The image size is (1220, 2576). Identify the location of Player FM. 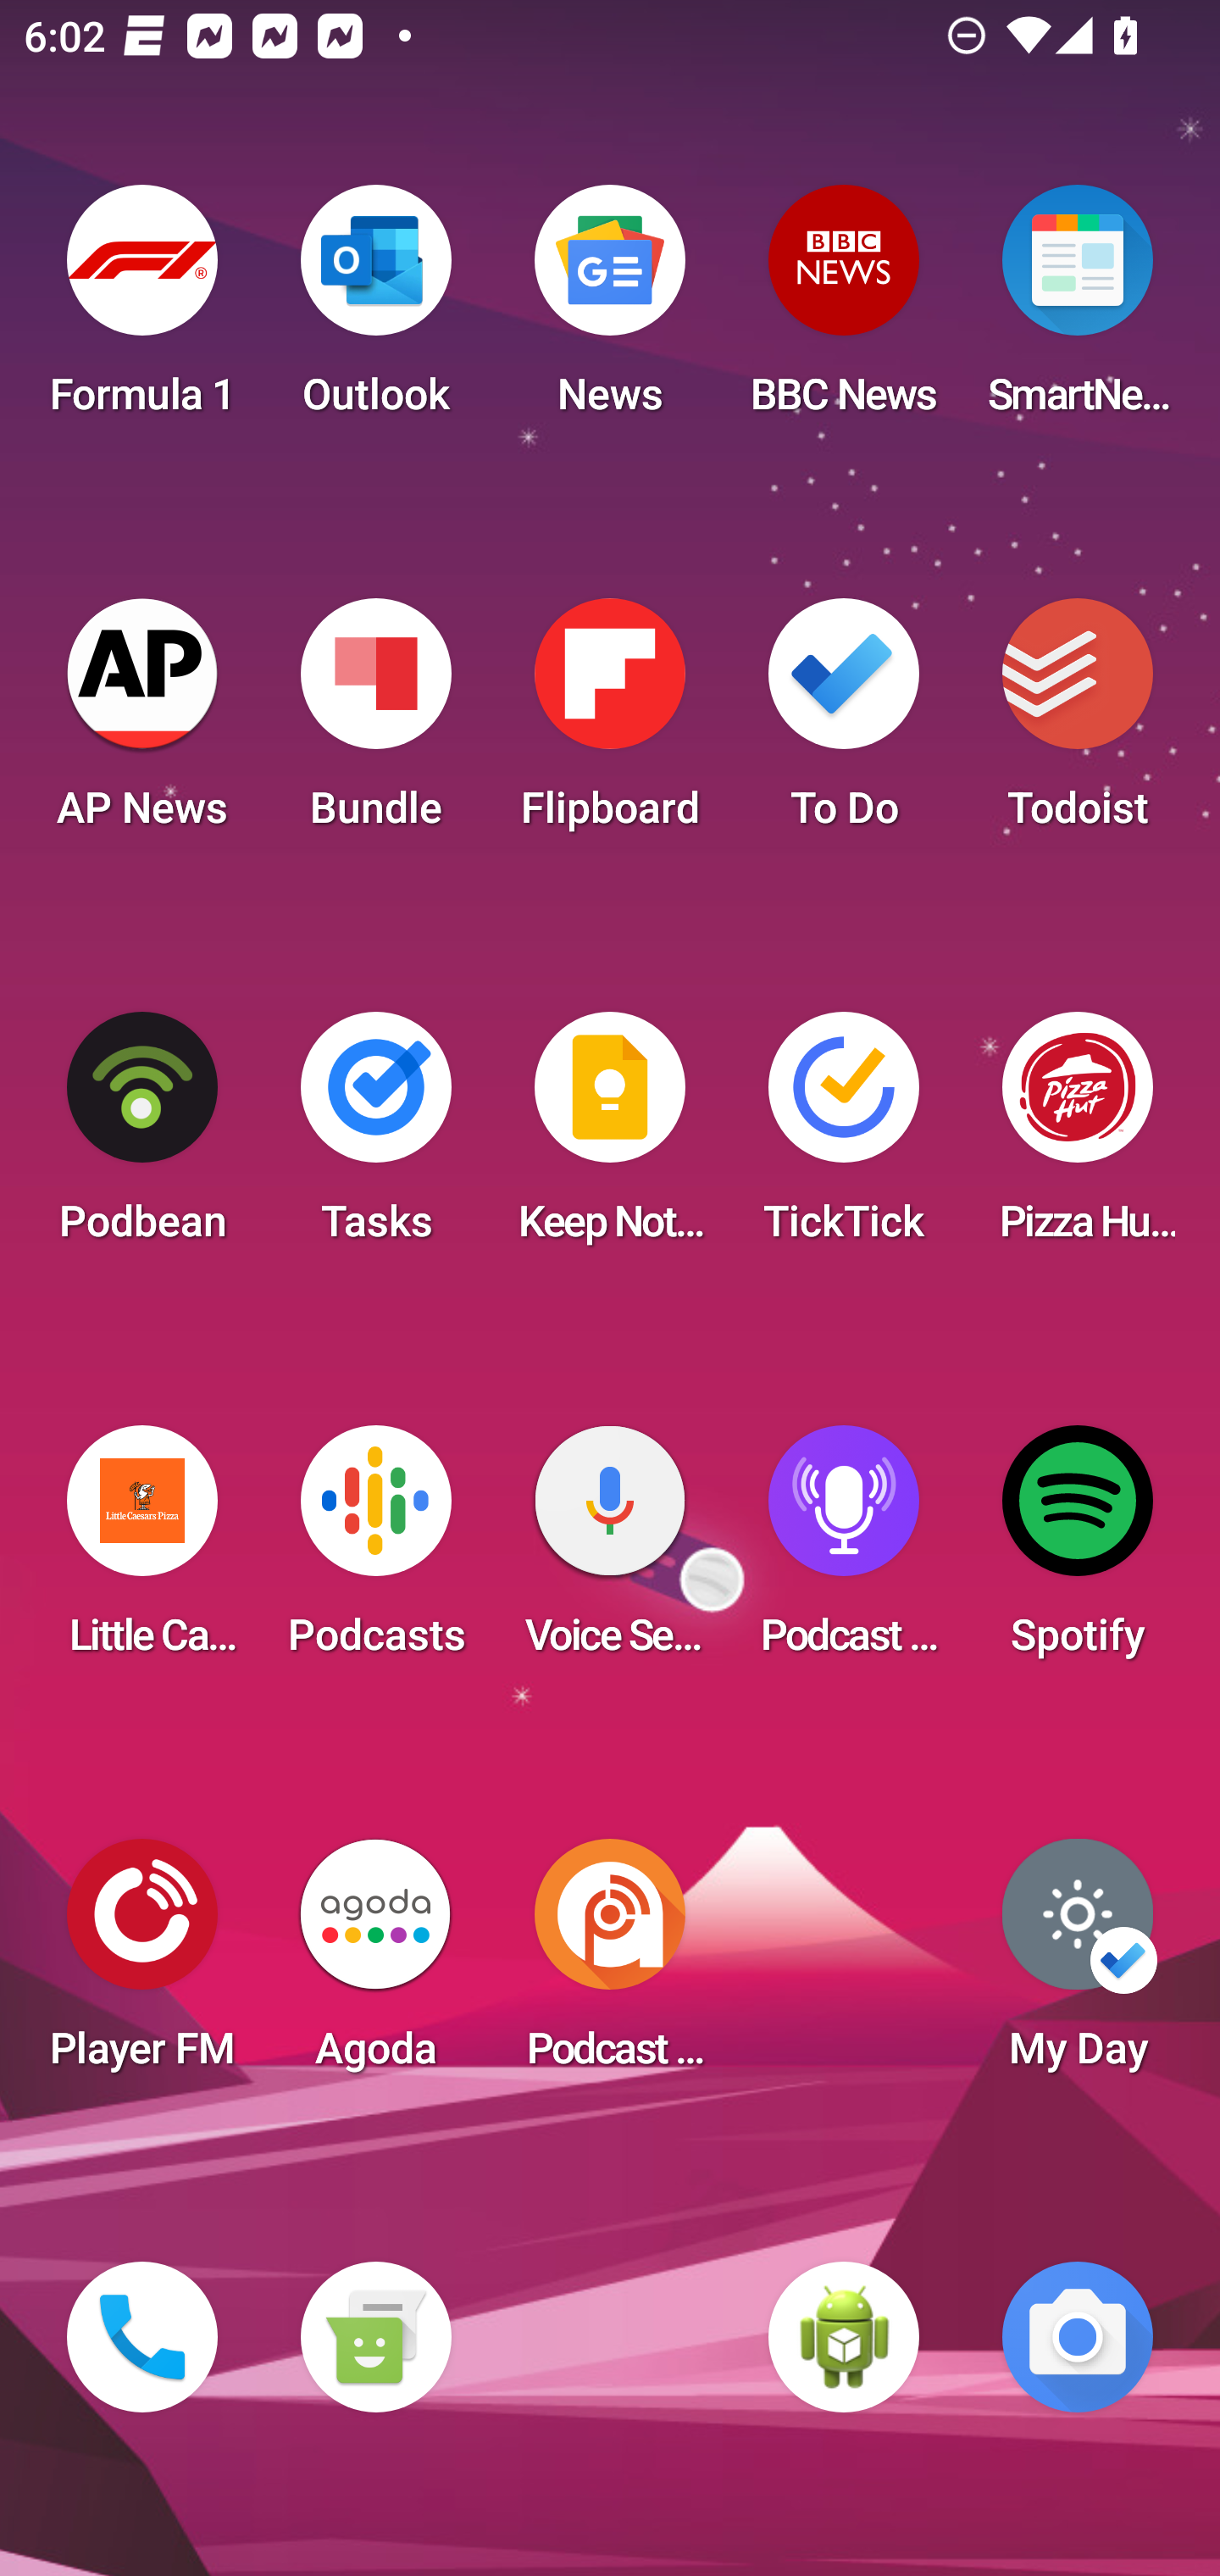
(142, 1964).